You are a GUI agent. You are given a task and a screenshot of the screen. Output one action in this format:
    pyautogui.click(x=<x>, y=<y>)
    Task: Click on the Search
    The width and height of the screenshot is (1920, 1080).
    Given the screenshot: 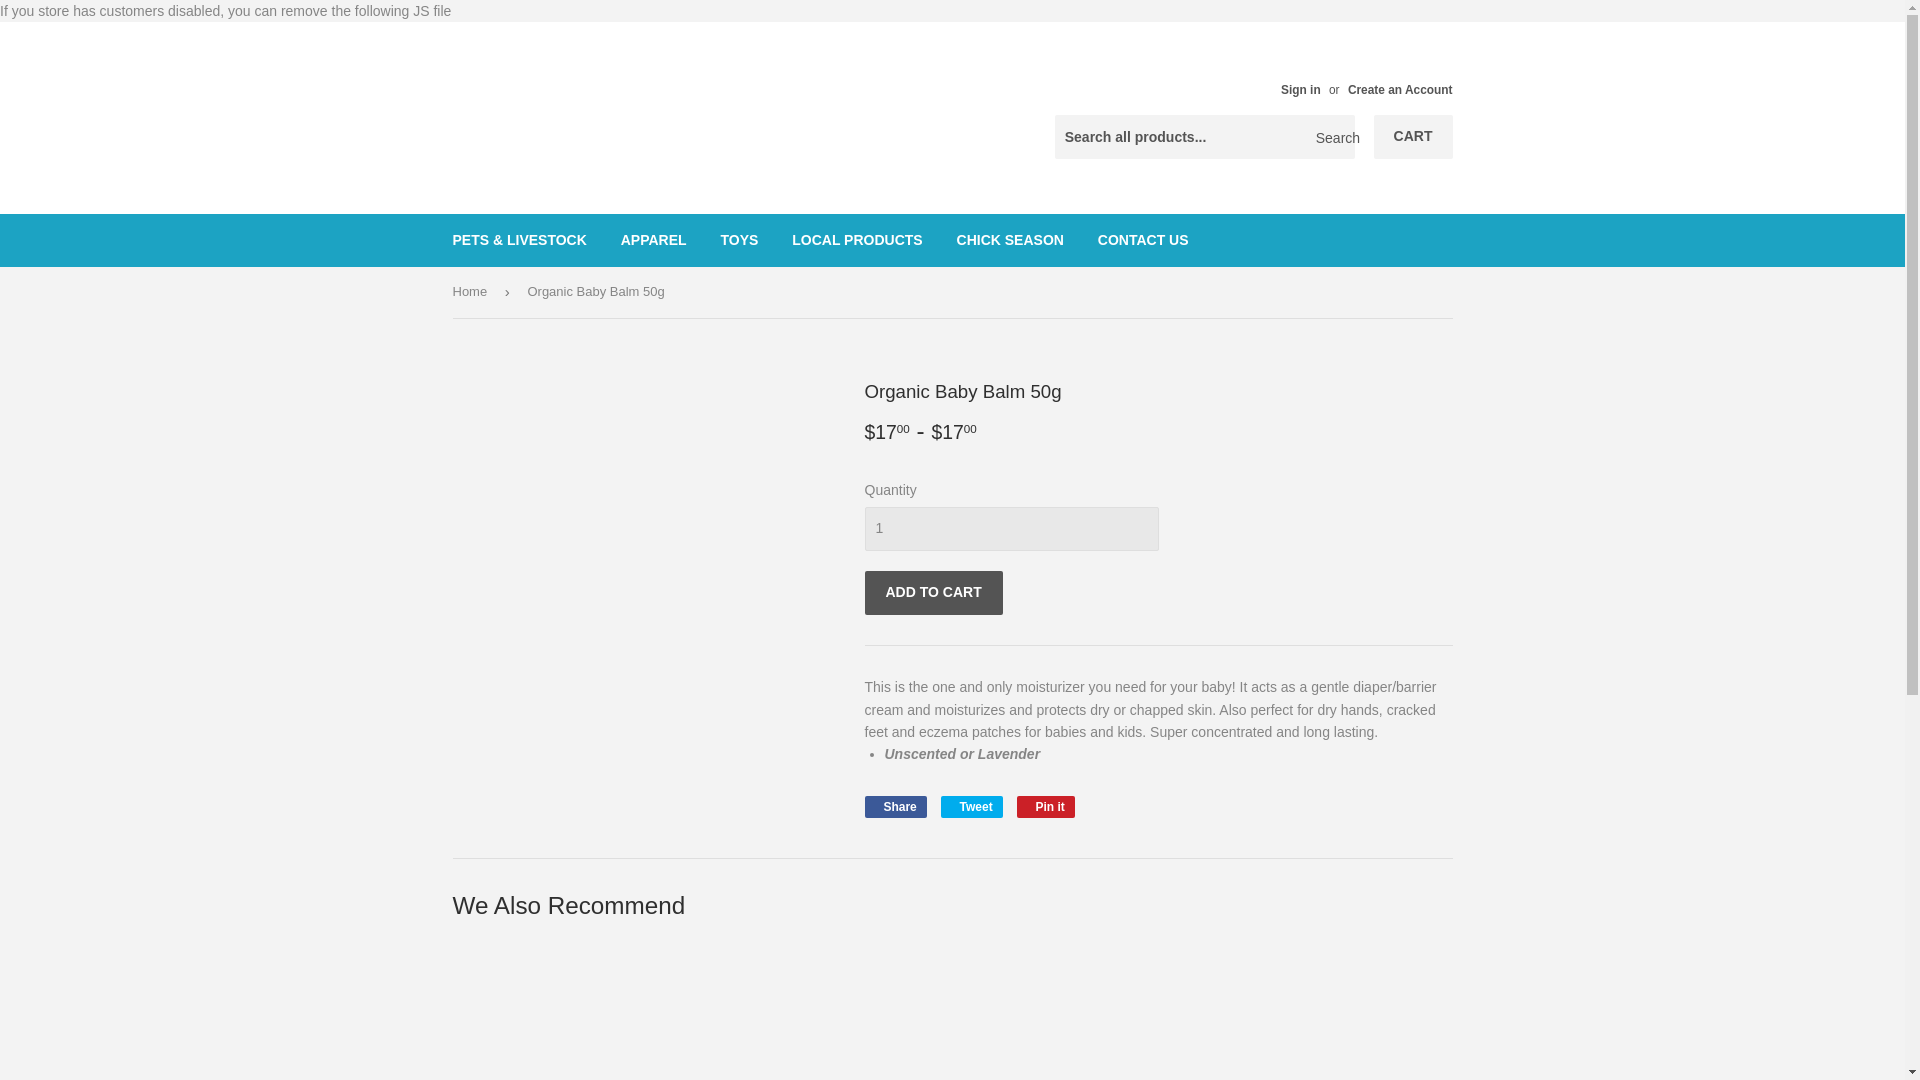 What is the action you would take?
    pyautogui.click(x=1332, y=137)
    